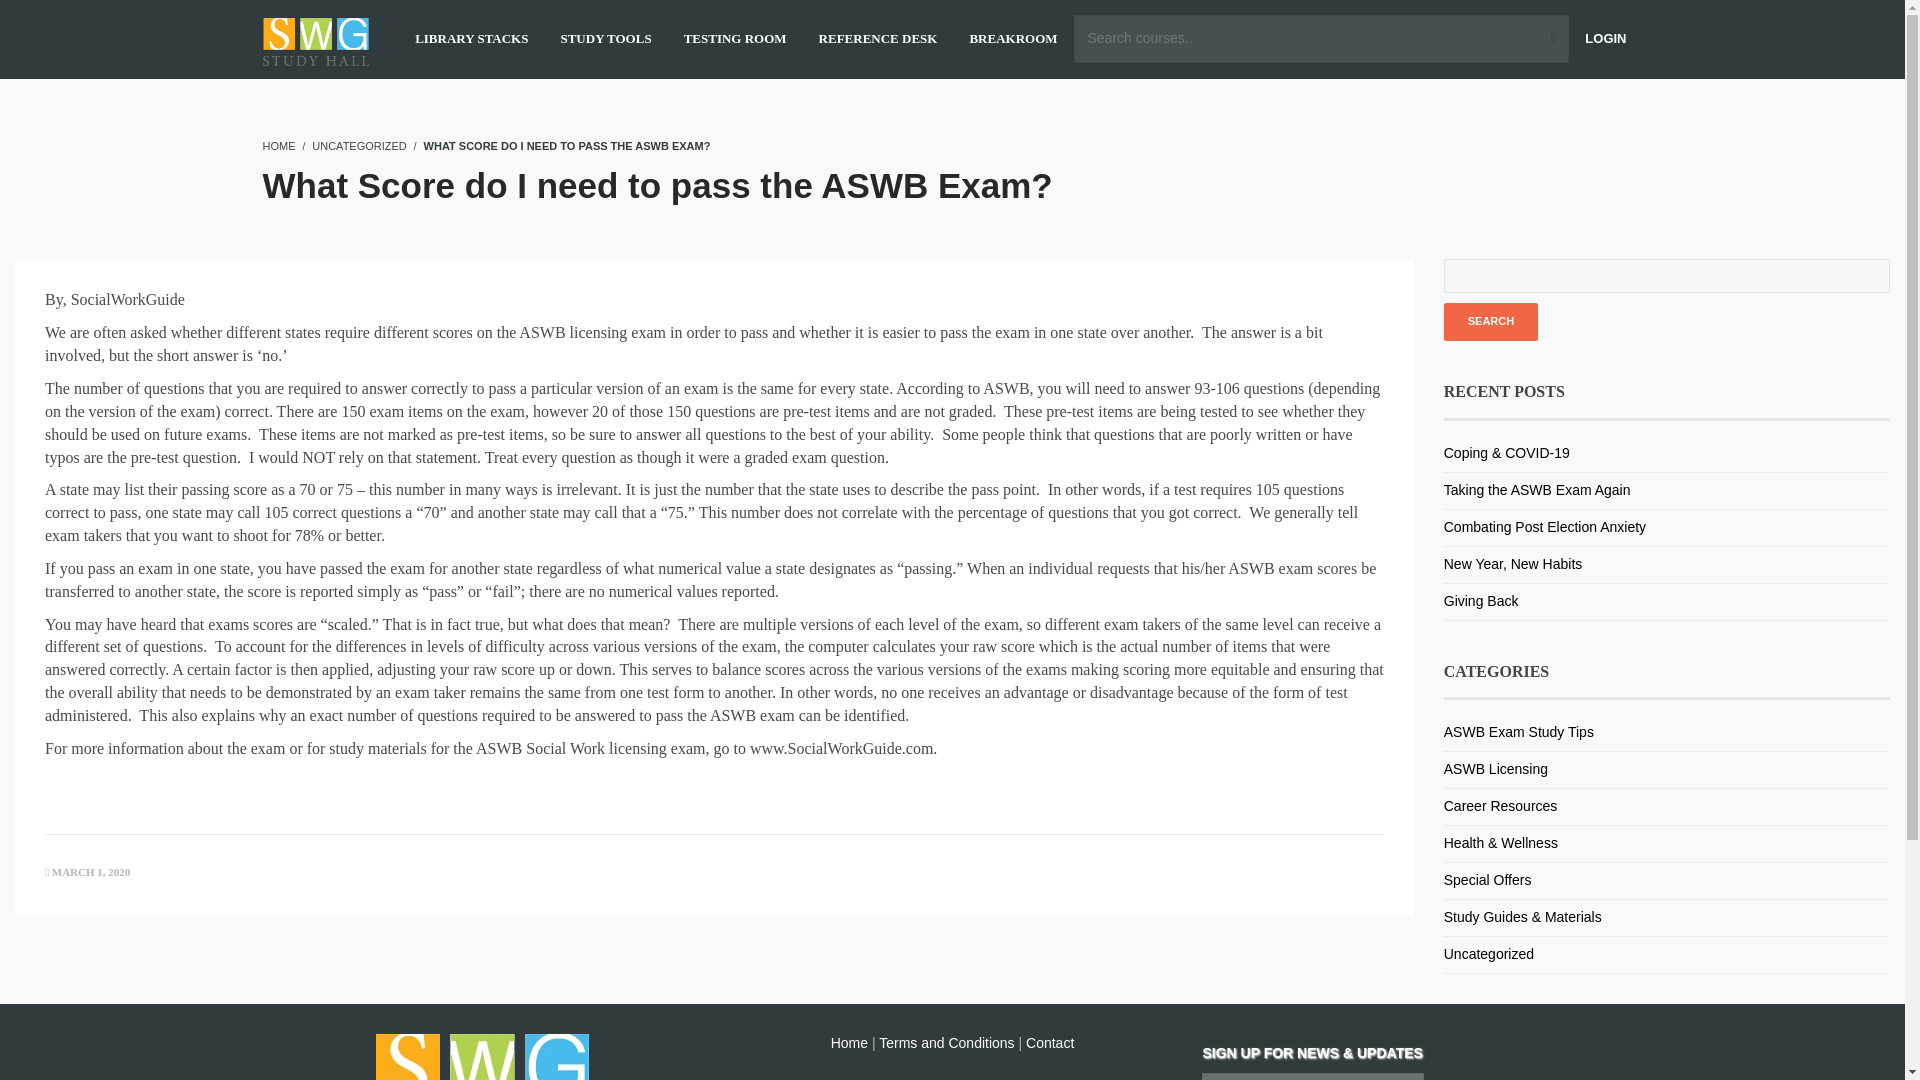 This screenshot has height=1080, width=1920. I want to click on Career Resources, so click(1500, 806).